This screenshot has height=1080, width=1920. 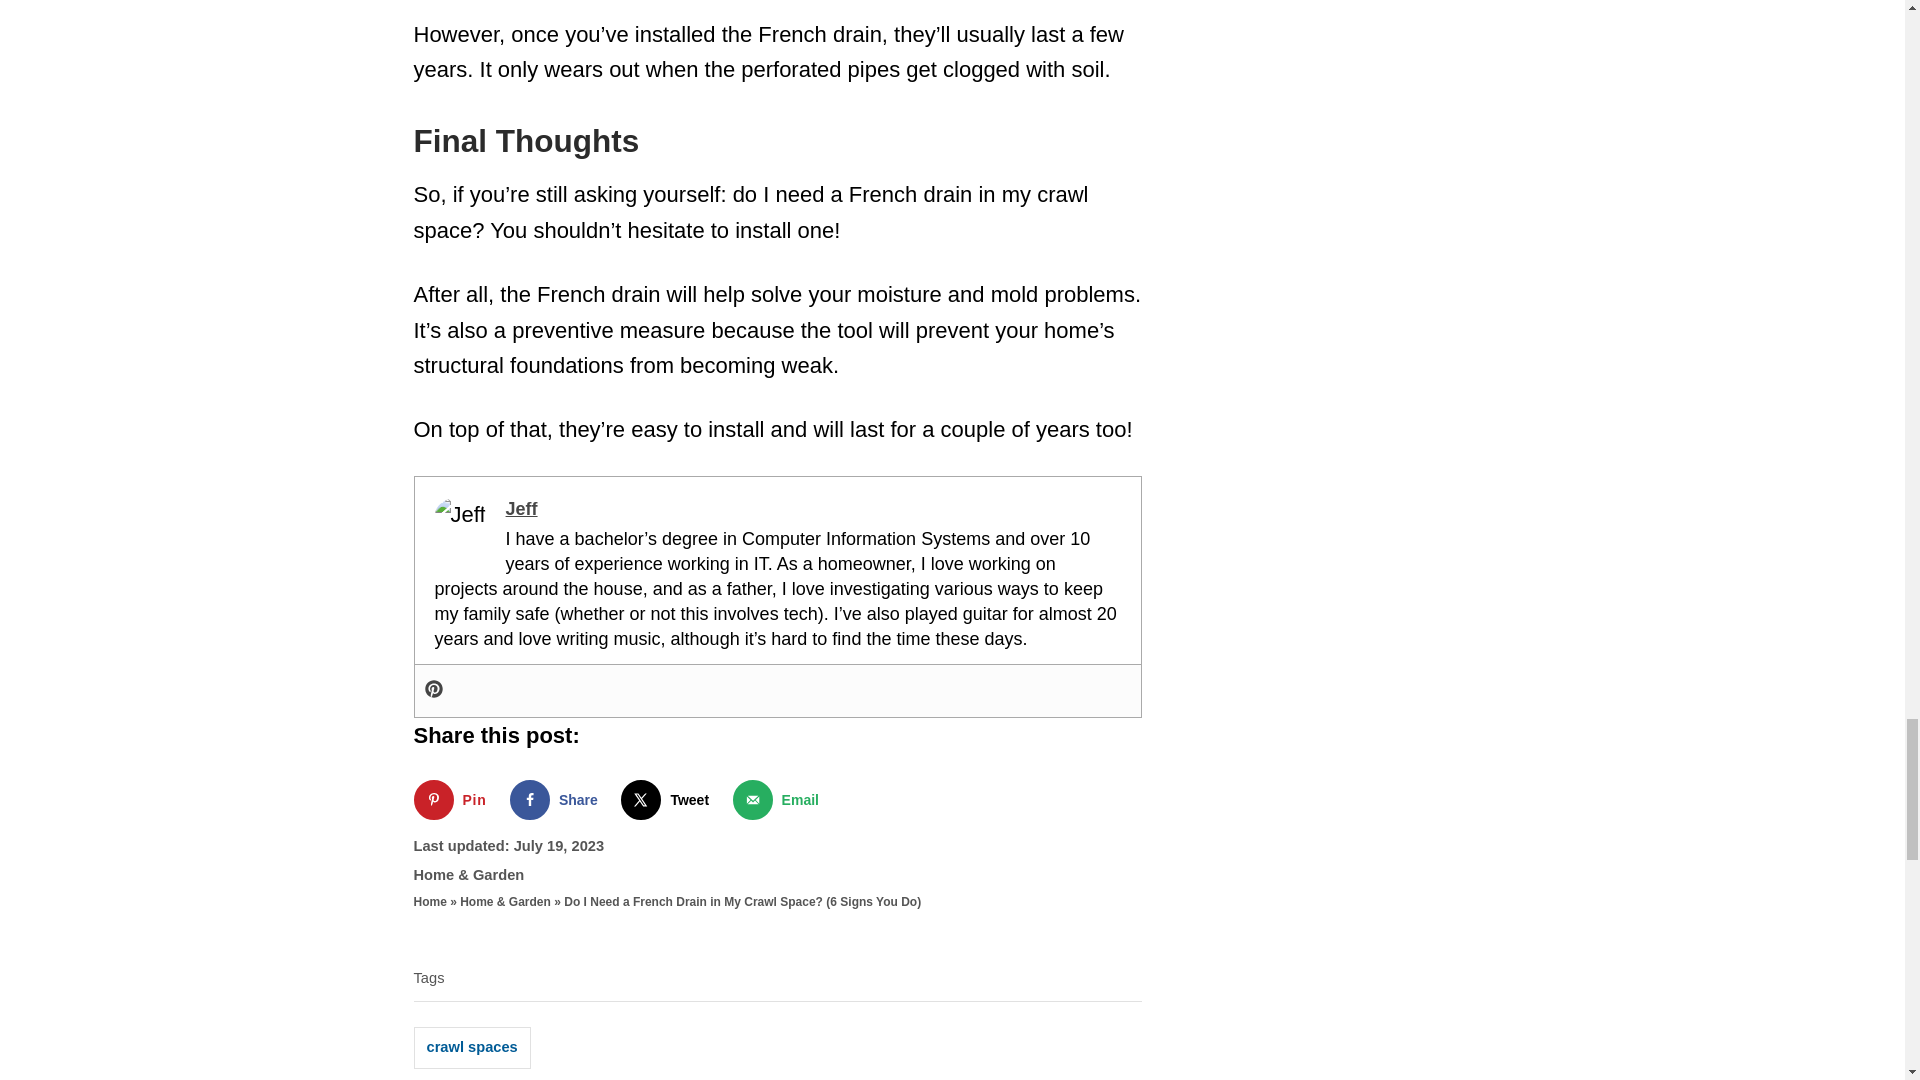 I want to click on Email, so click(x=780, y=799).